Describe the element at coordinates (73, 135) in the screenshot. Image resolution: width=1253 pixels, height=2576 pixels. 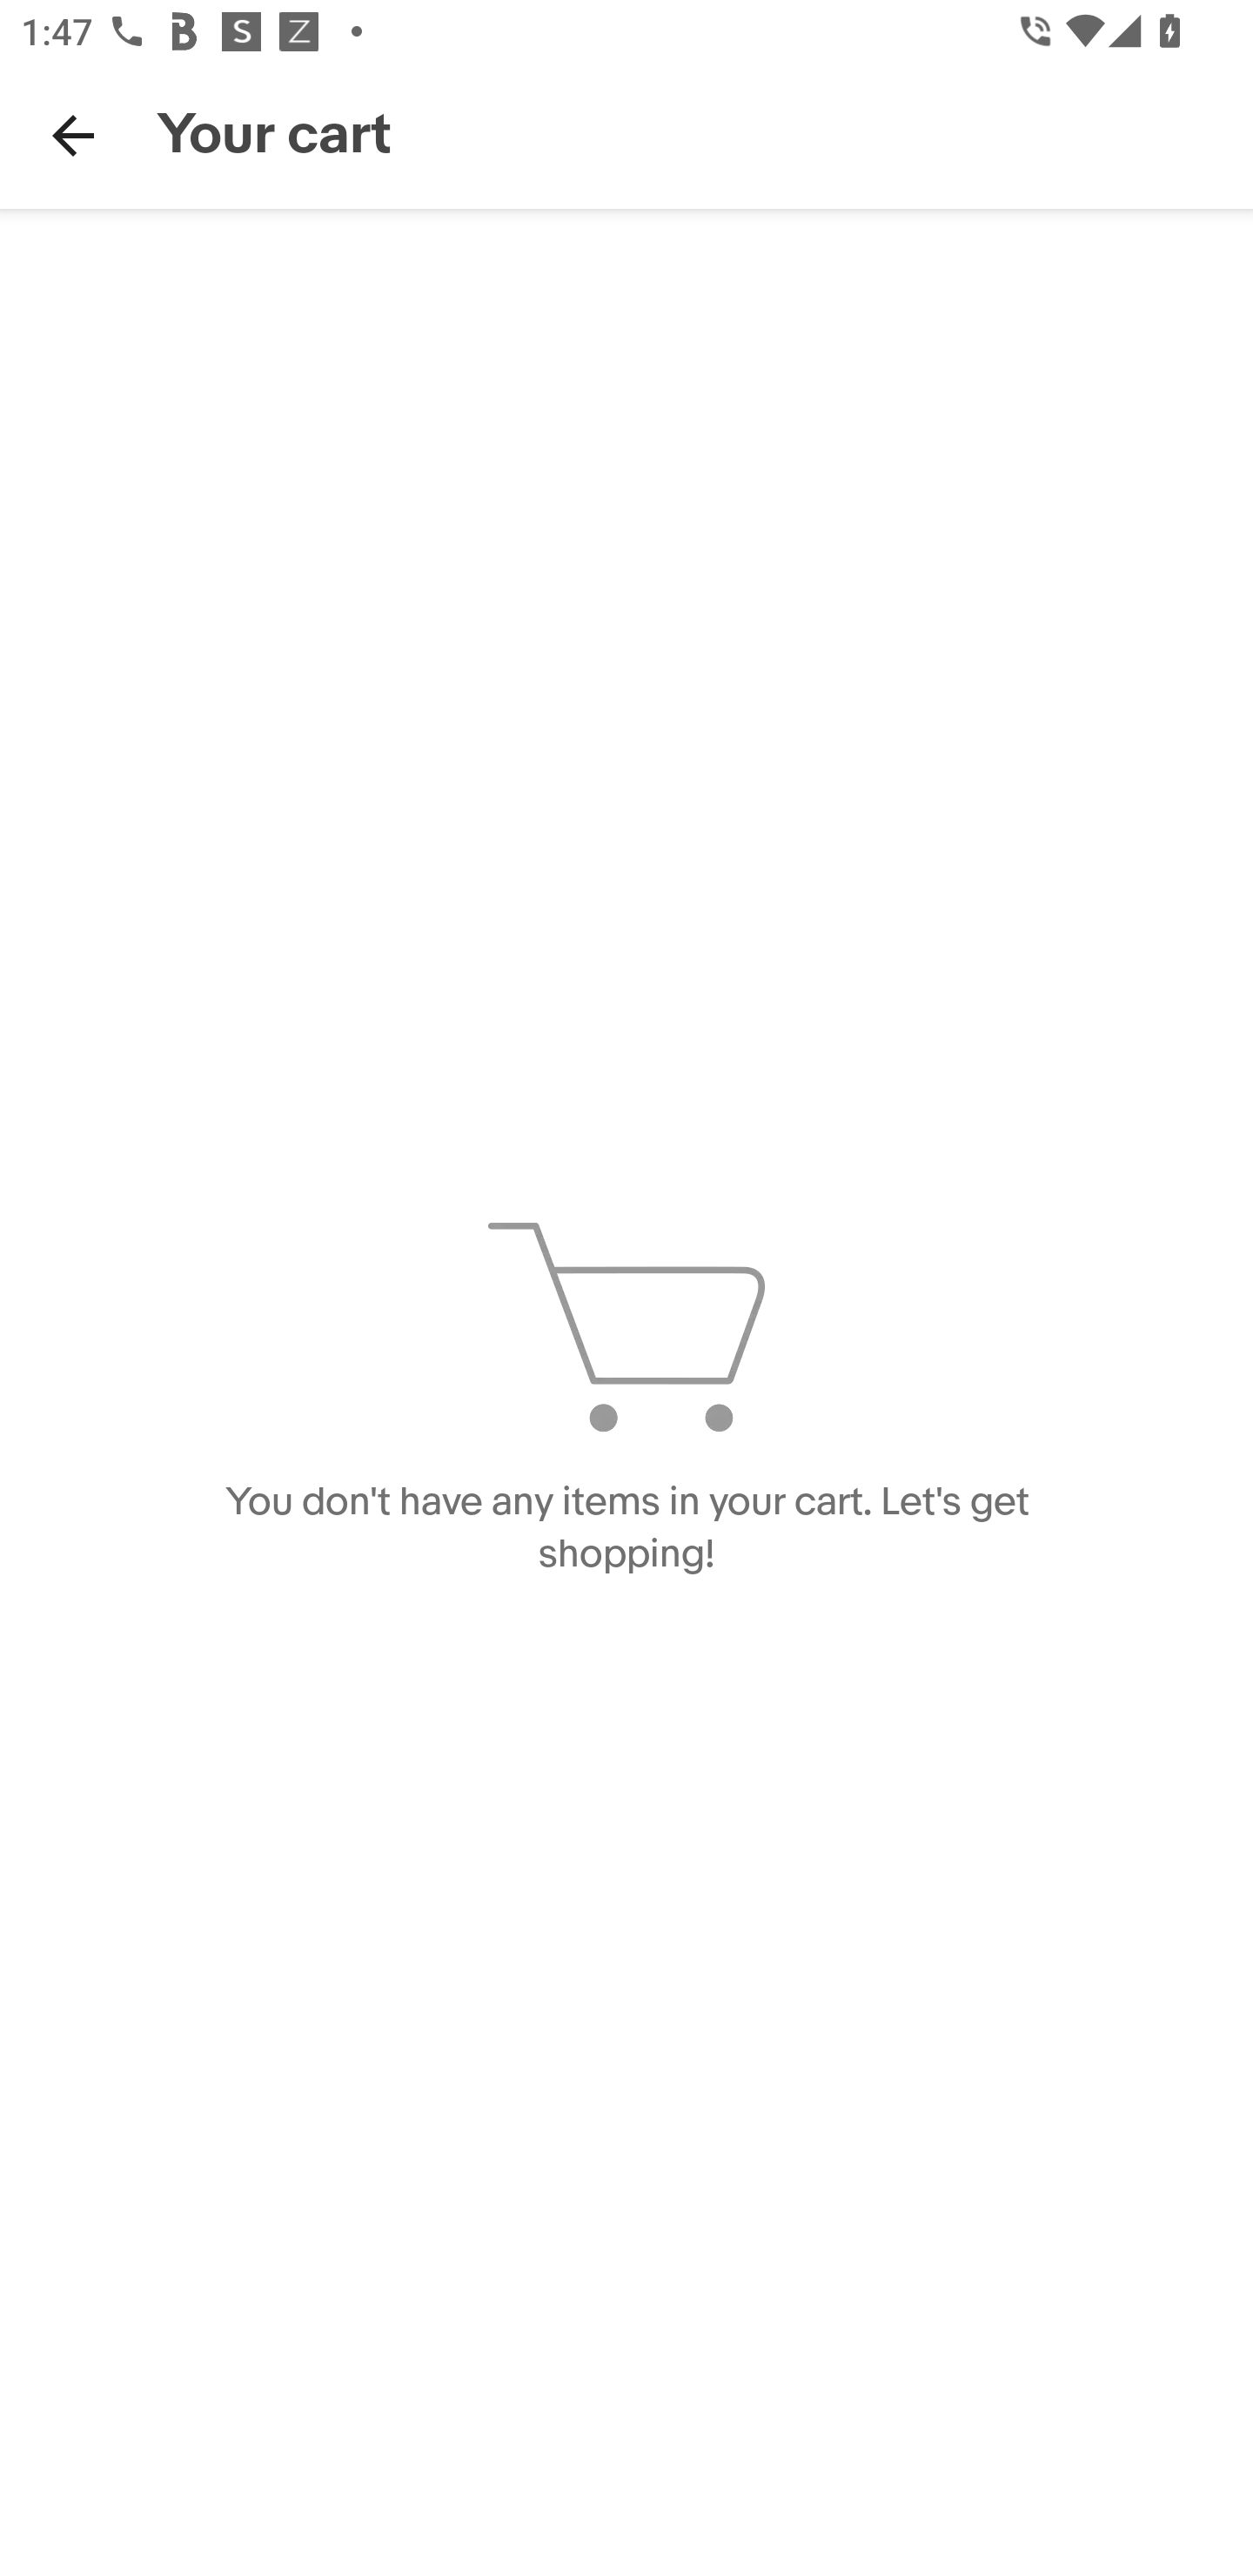
I see `Navigate up` at that location.